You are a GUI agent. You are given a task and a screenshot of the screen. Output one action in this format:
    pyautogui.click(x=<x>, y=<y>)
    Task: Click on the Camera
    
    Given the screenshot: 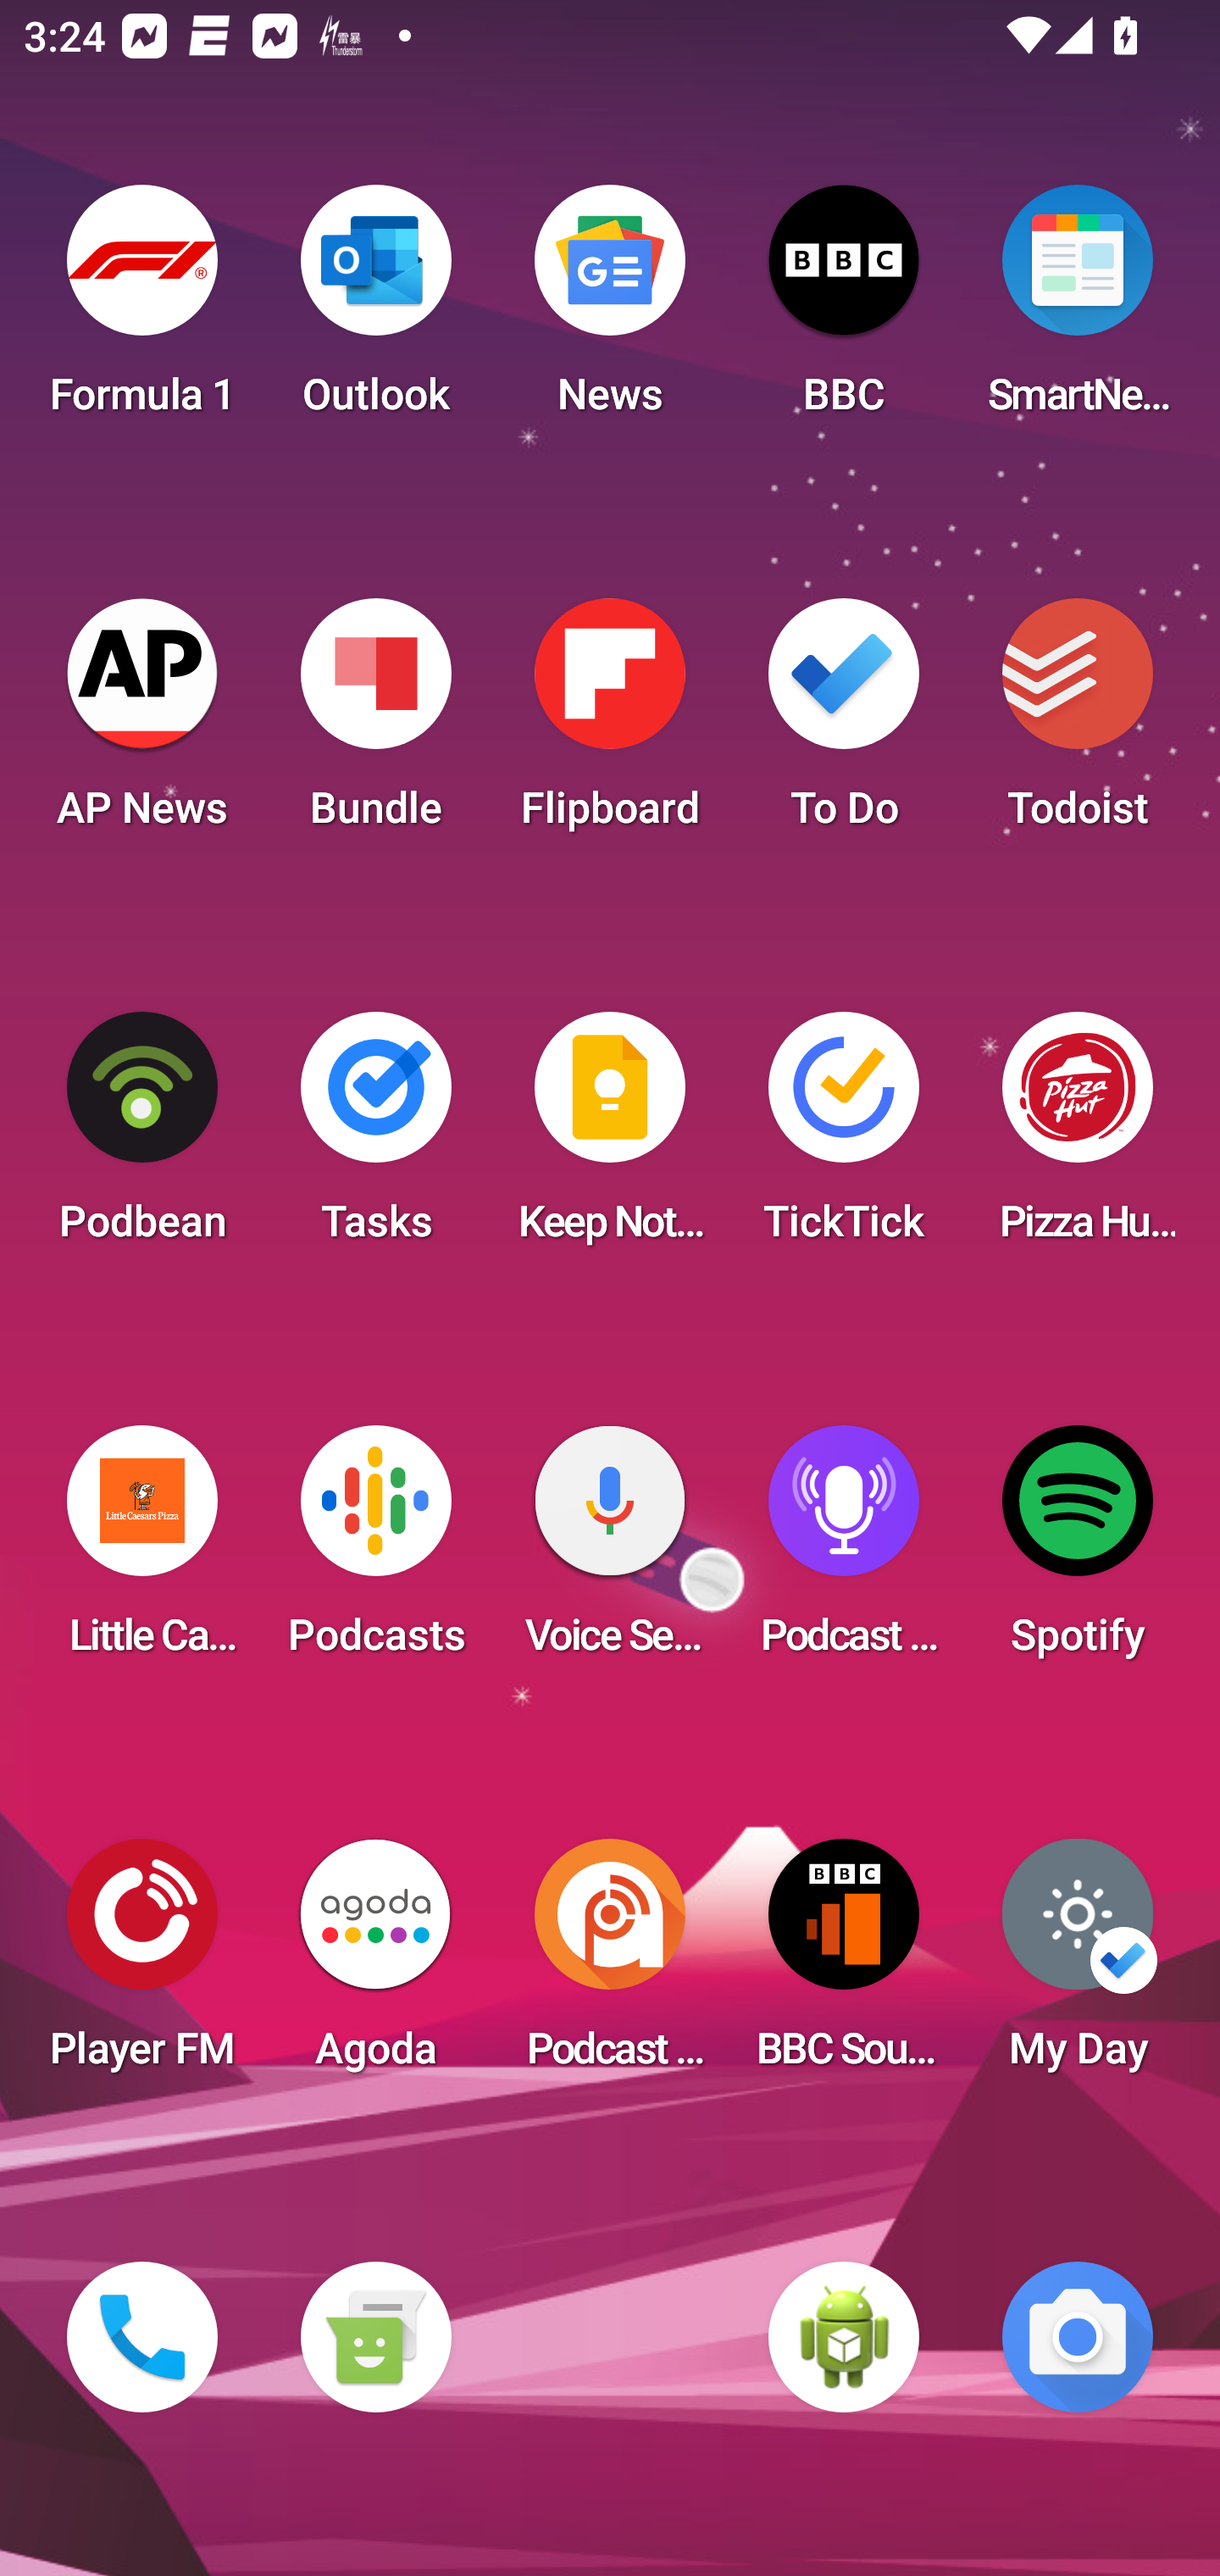 What is the action you would take?
    pyautogui.click(x=1078, y=2337)
    